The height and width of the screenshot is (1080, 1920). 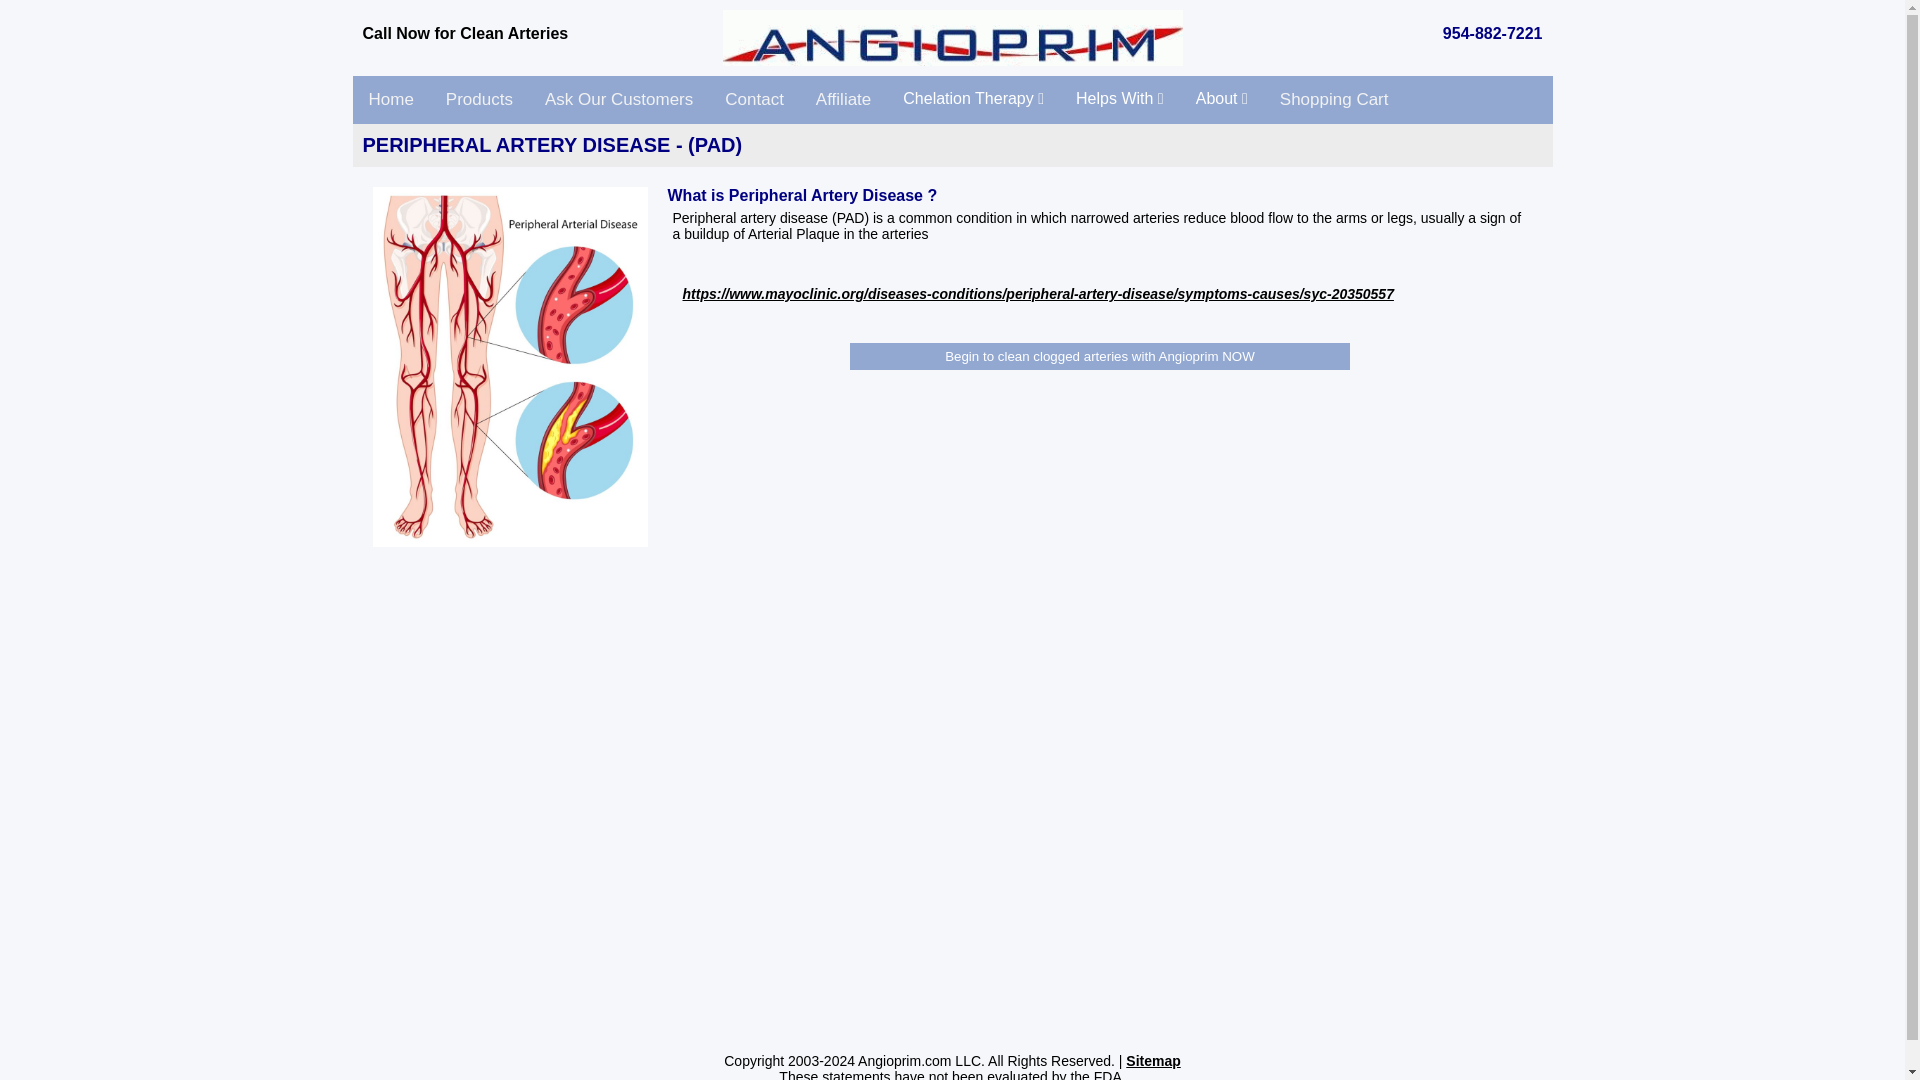 I want to click on About, so click(x=1222, y=98).